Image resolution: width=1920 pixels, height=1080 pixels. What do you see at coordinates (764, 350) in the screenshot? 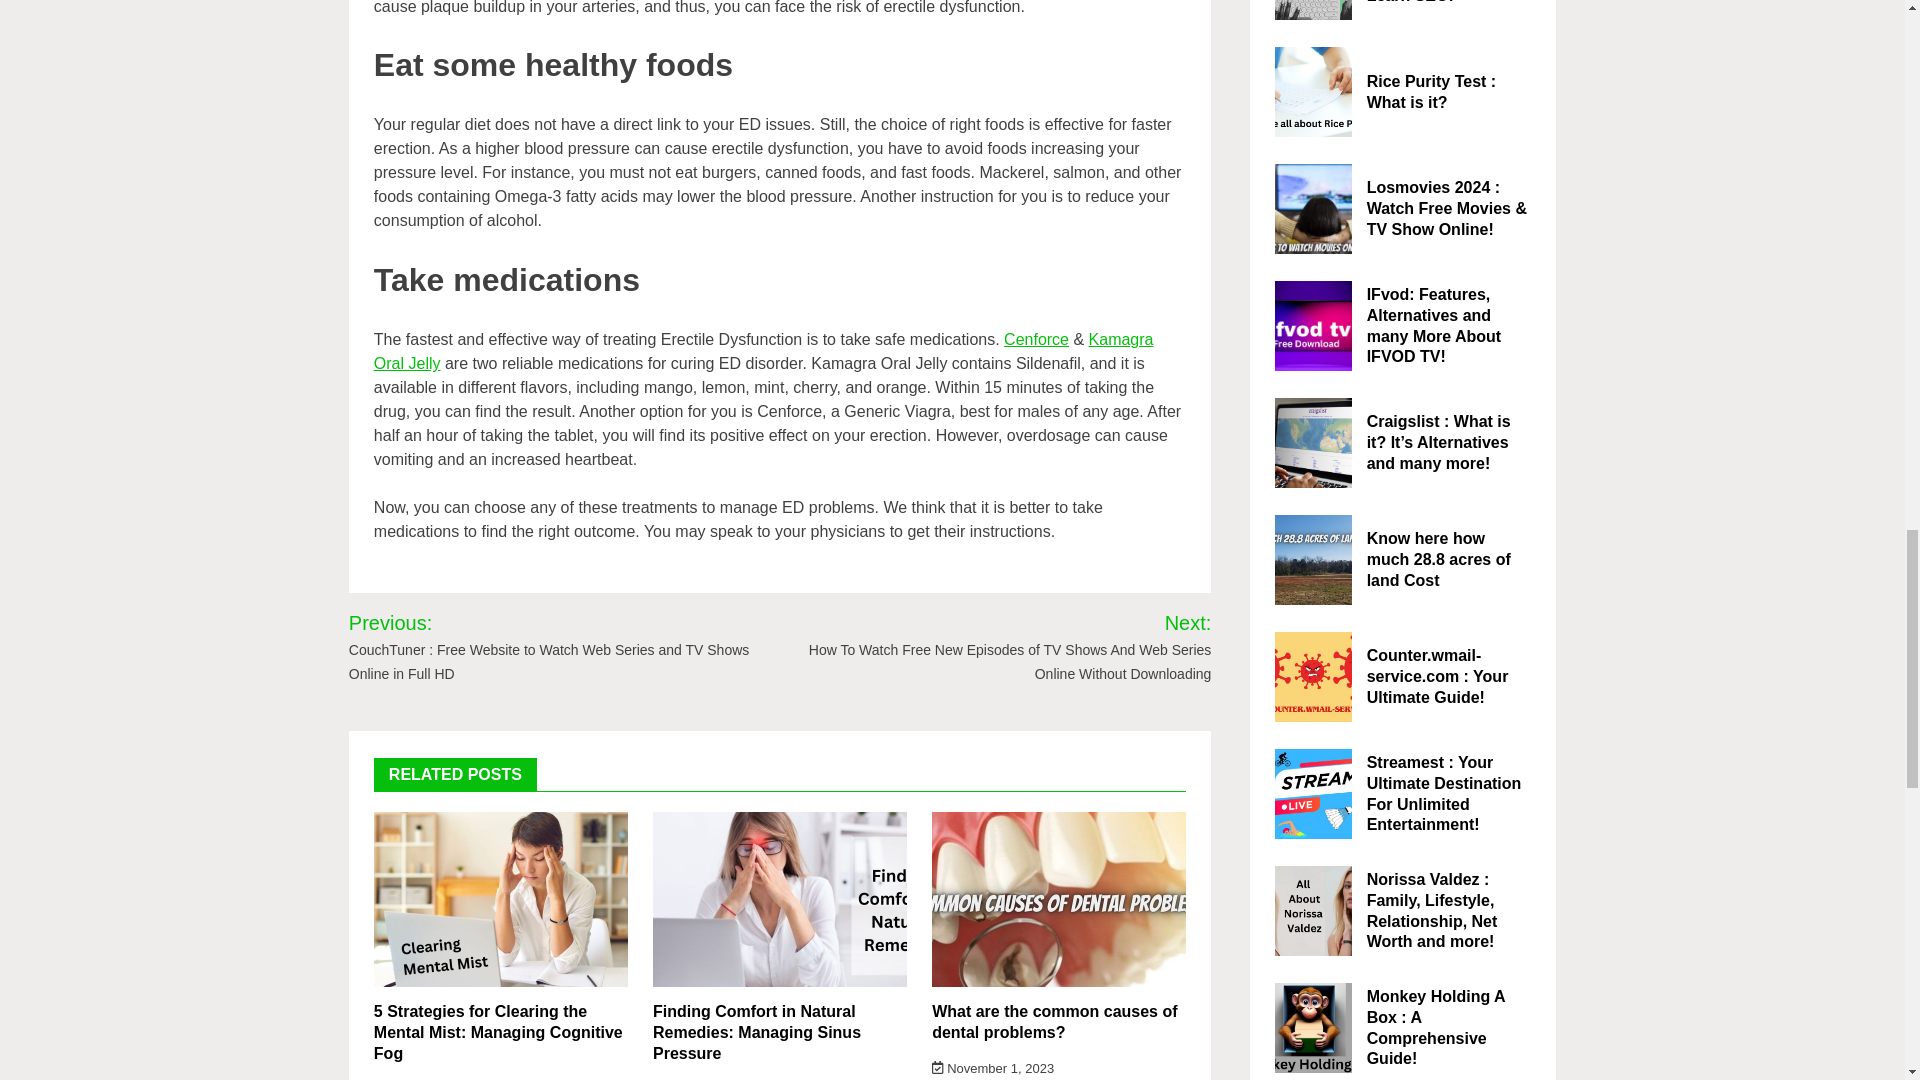
I see `Kamagra Oral Jelly` at bounding box center [764, 350].